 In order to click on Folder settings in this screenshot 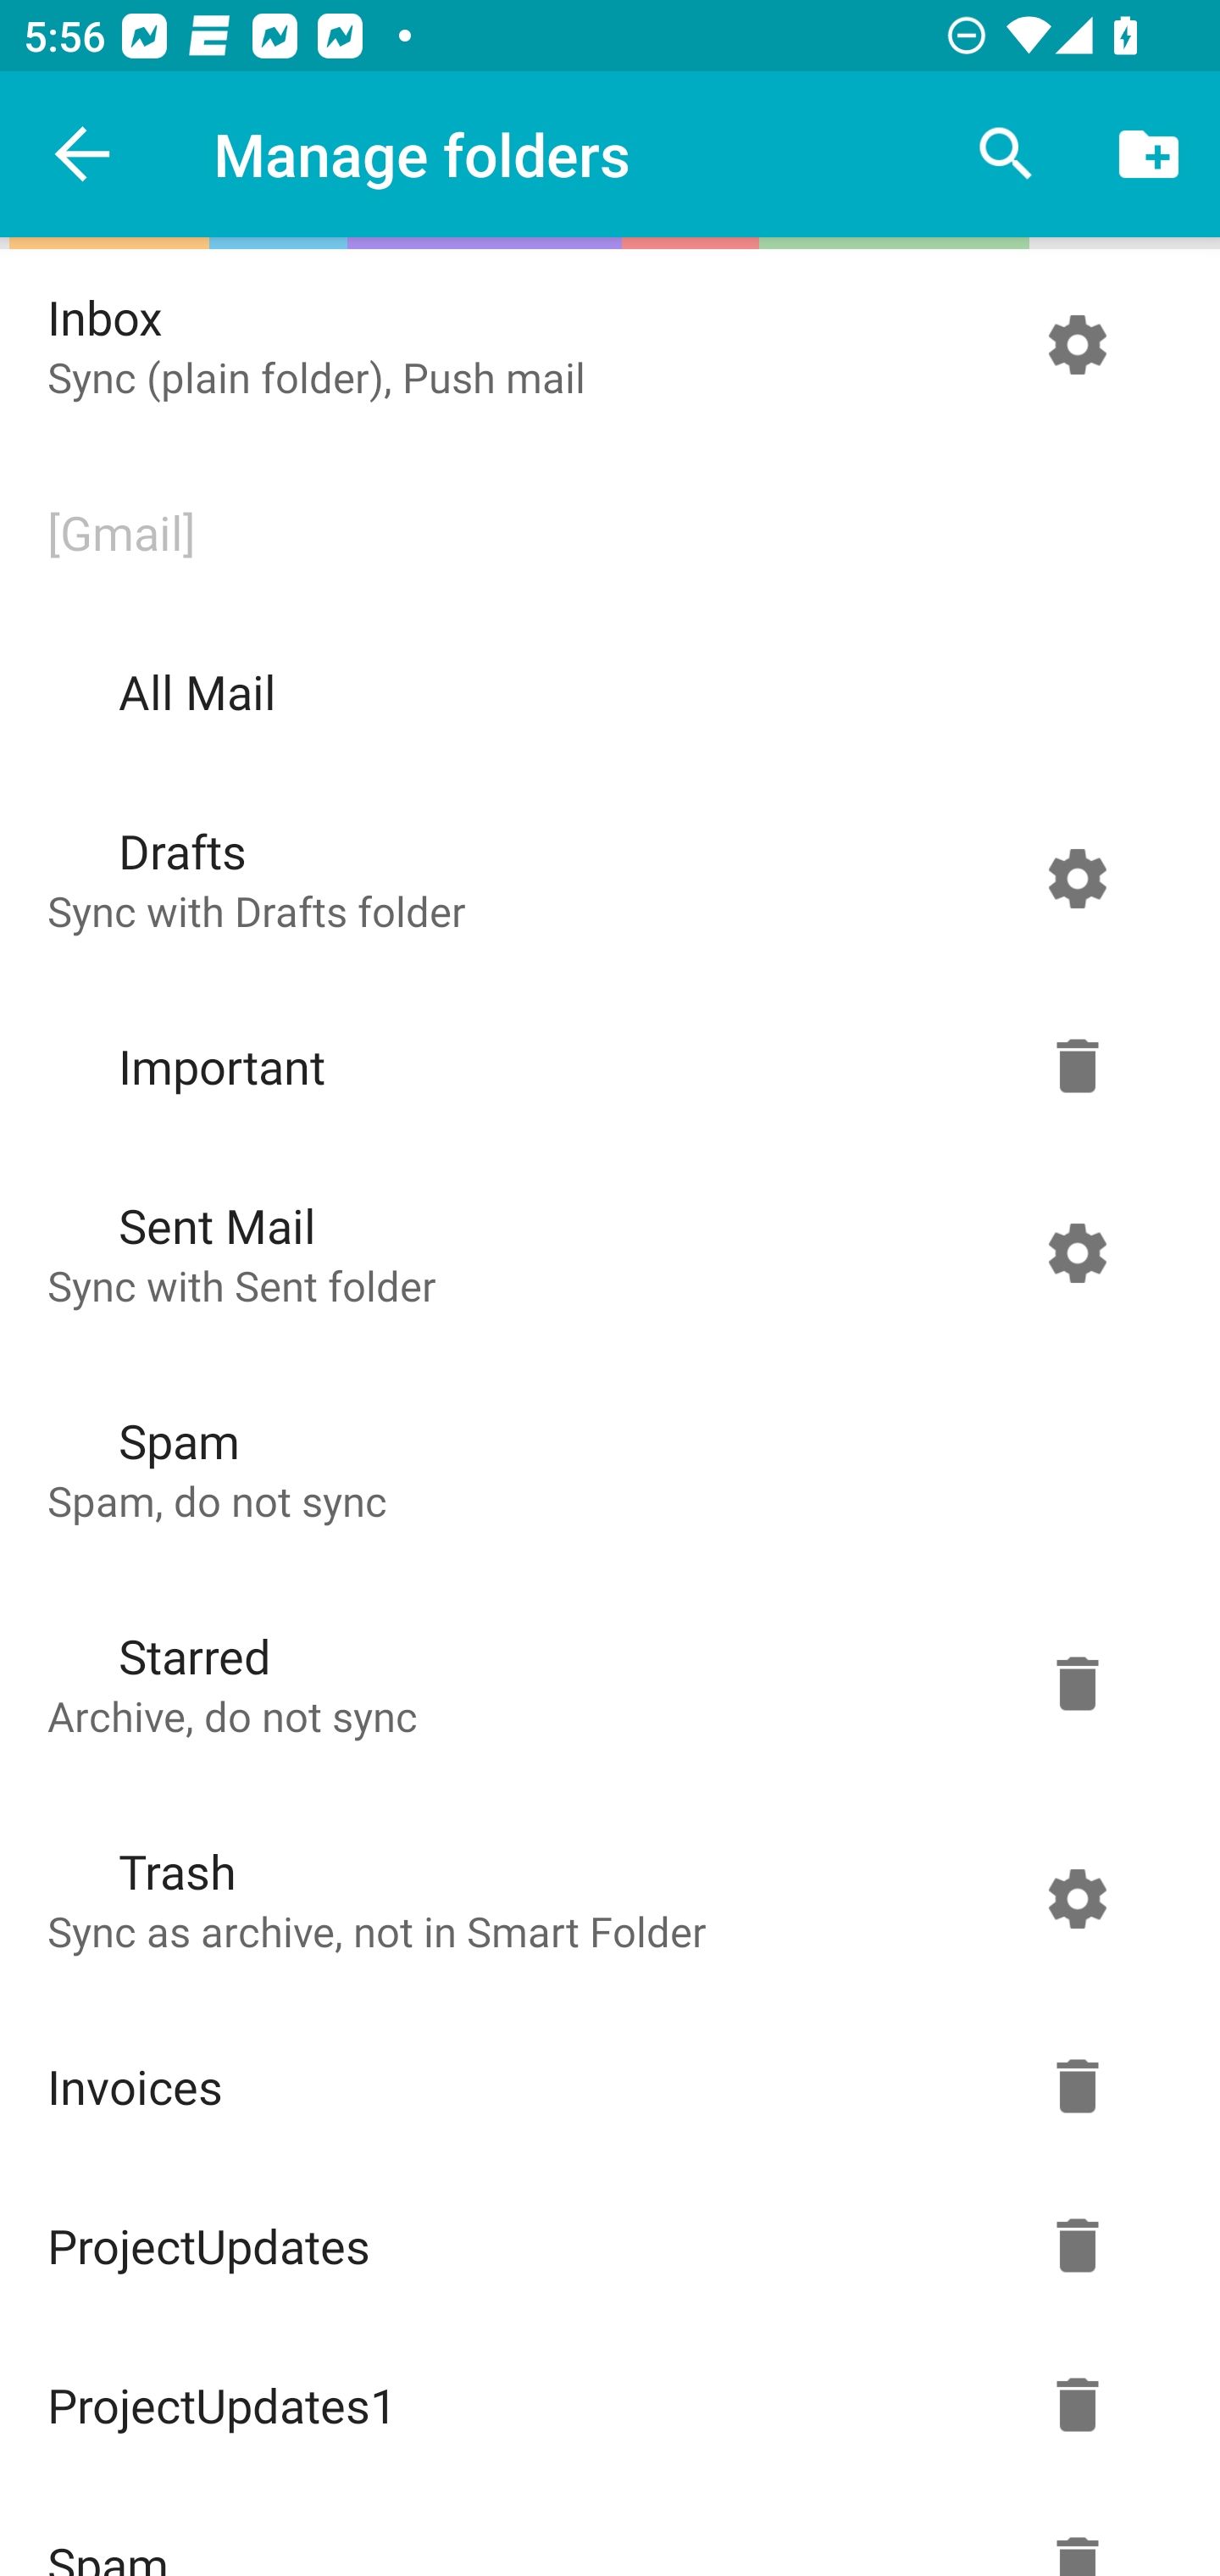, I will do `click(1077, 2405)`.